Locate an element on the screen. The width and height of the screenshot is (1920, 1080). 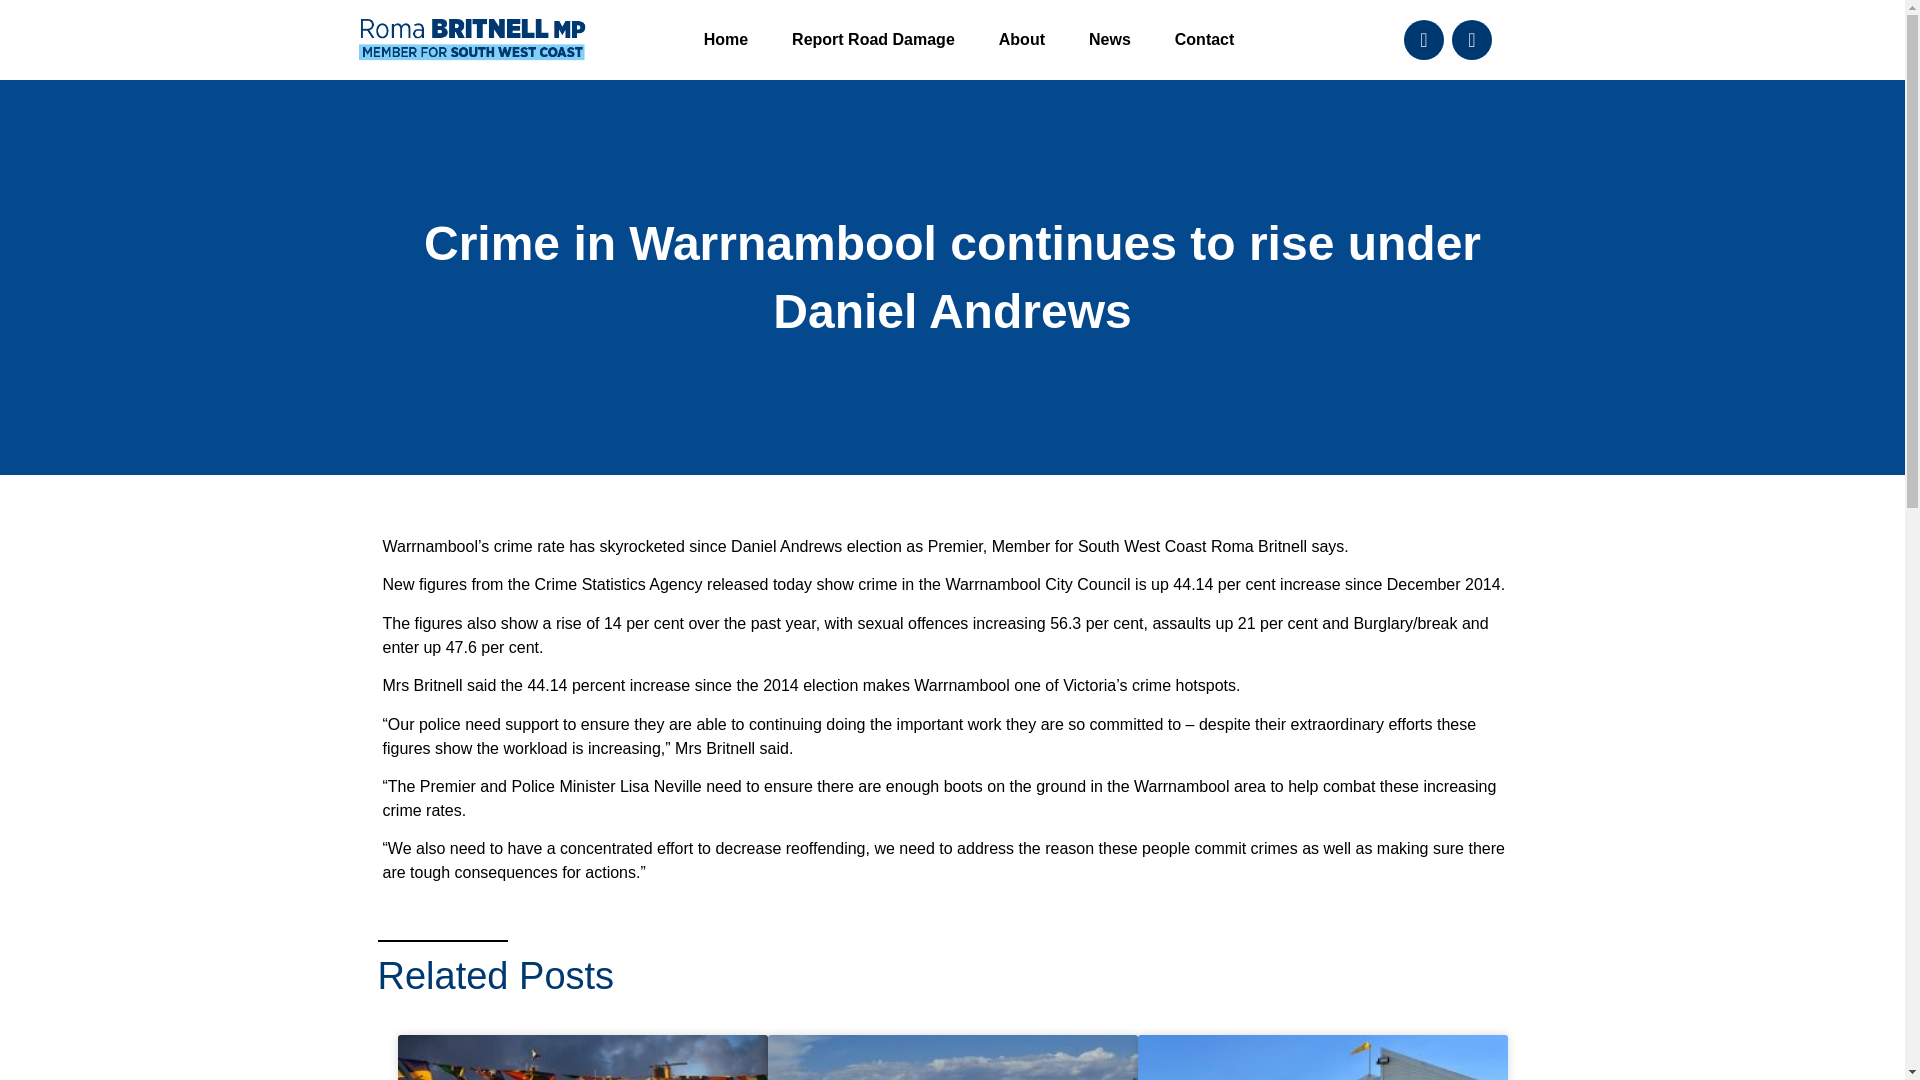
Contact is located at coordinates (1205, 40).